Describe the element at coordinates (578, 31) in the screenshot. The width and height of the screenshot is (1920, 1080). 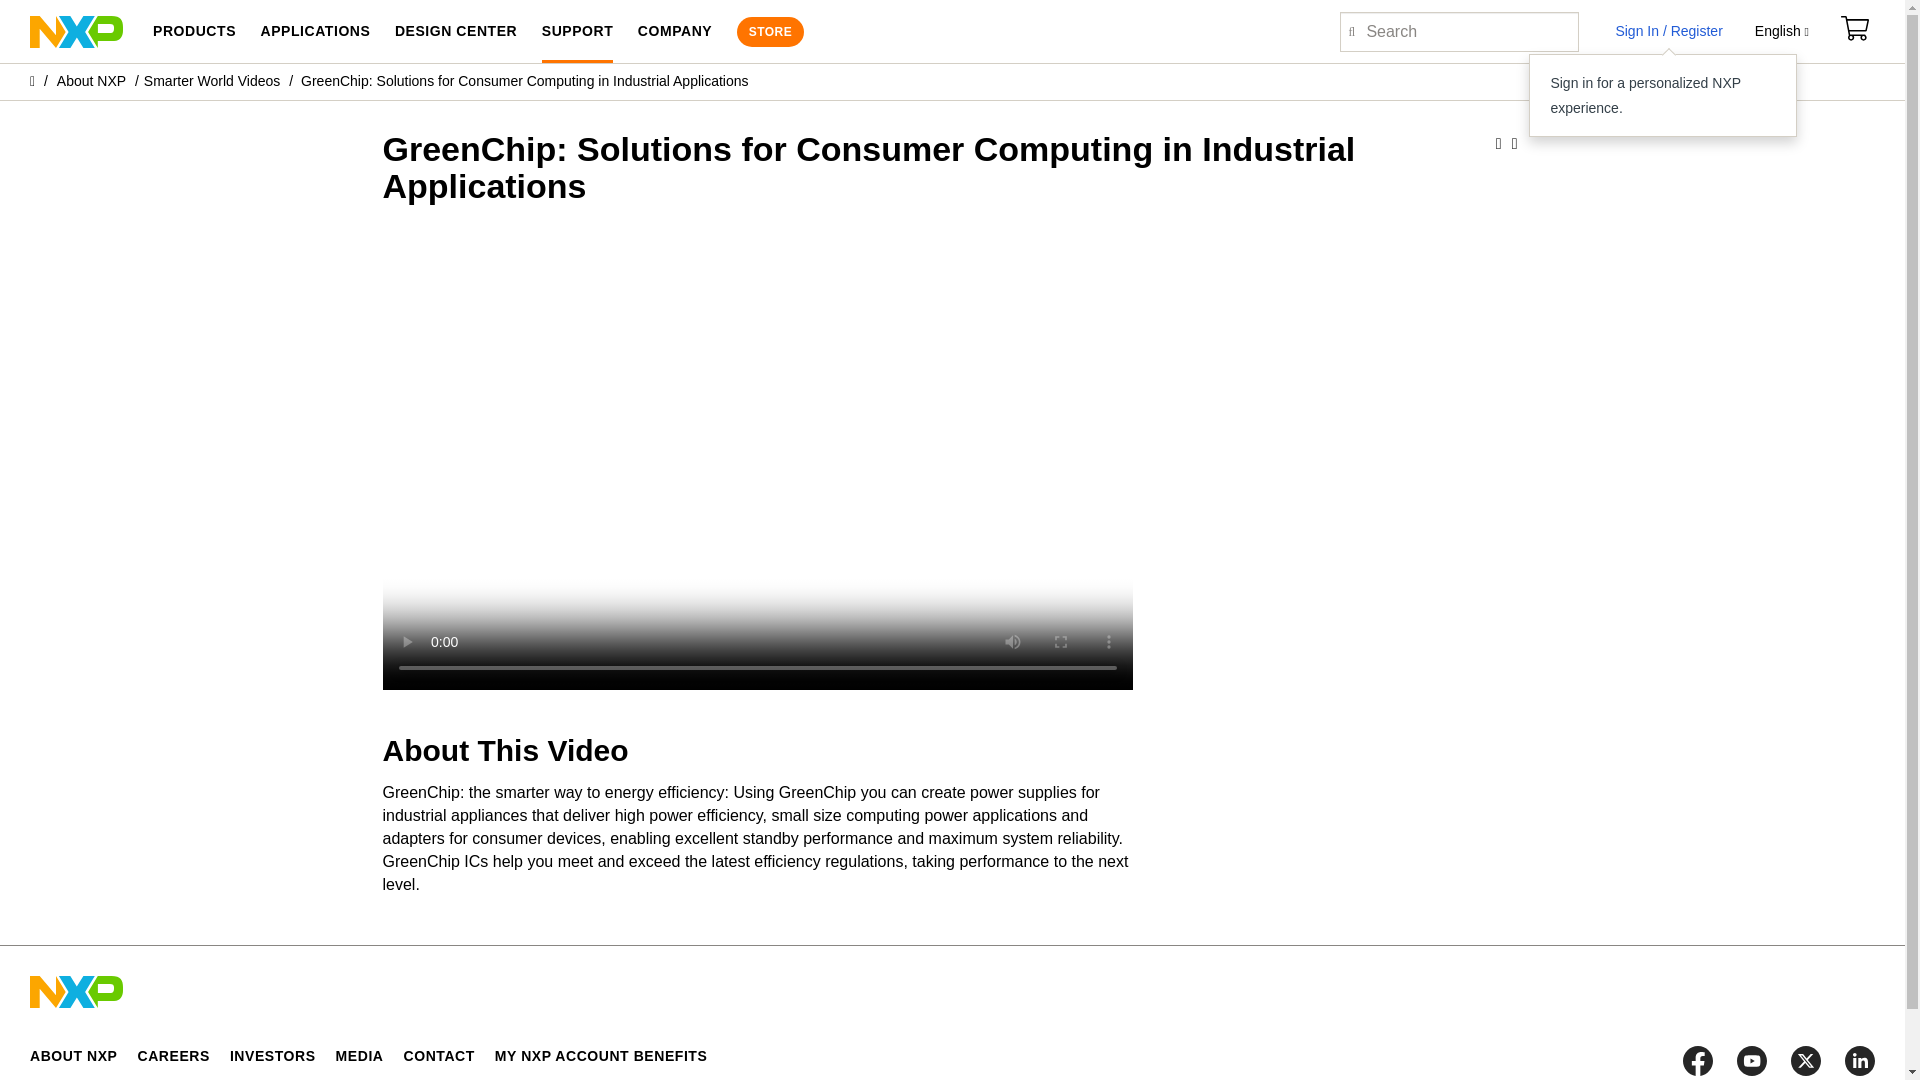
I see `SUPPORT` at that location.